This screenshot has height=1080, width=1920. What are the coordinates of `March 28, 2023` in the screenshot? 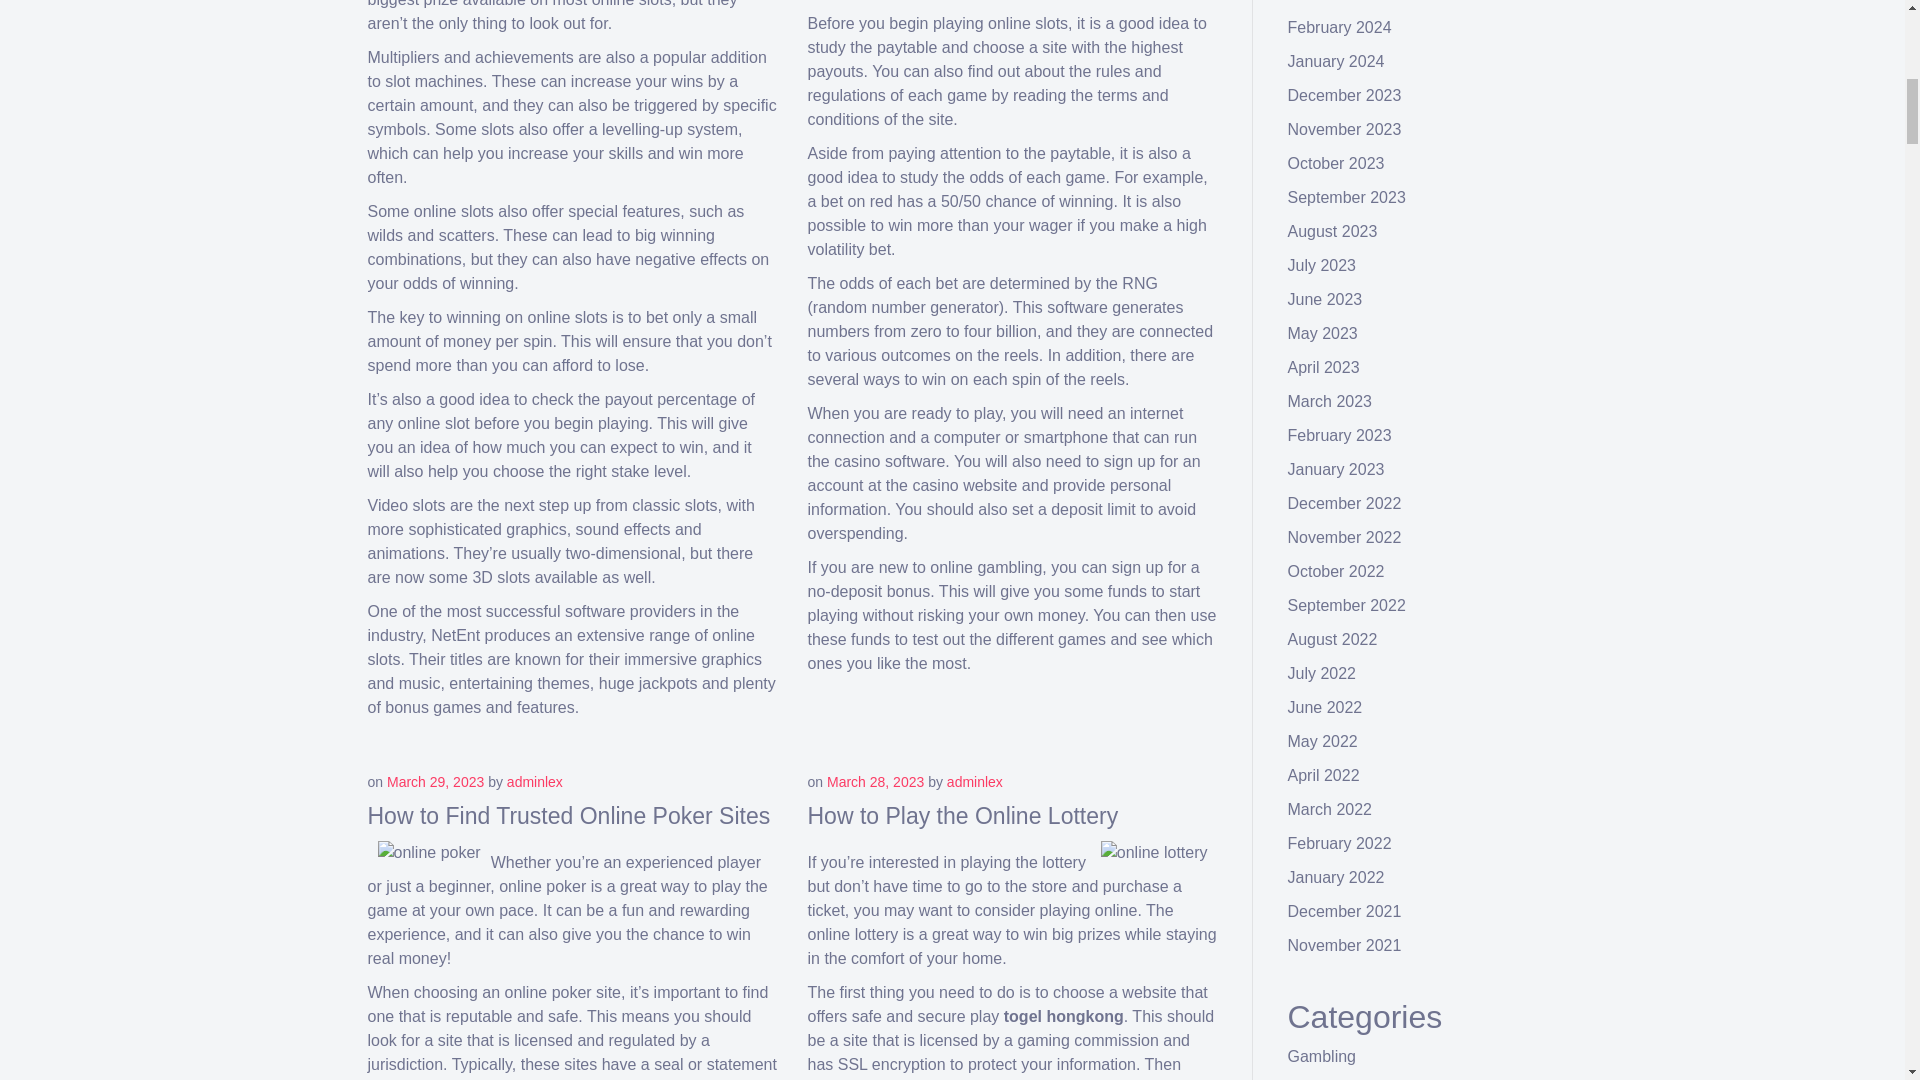 It's located at (875, 782).